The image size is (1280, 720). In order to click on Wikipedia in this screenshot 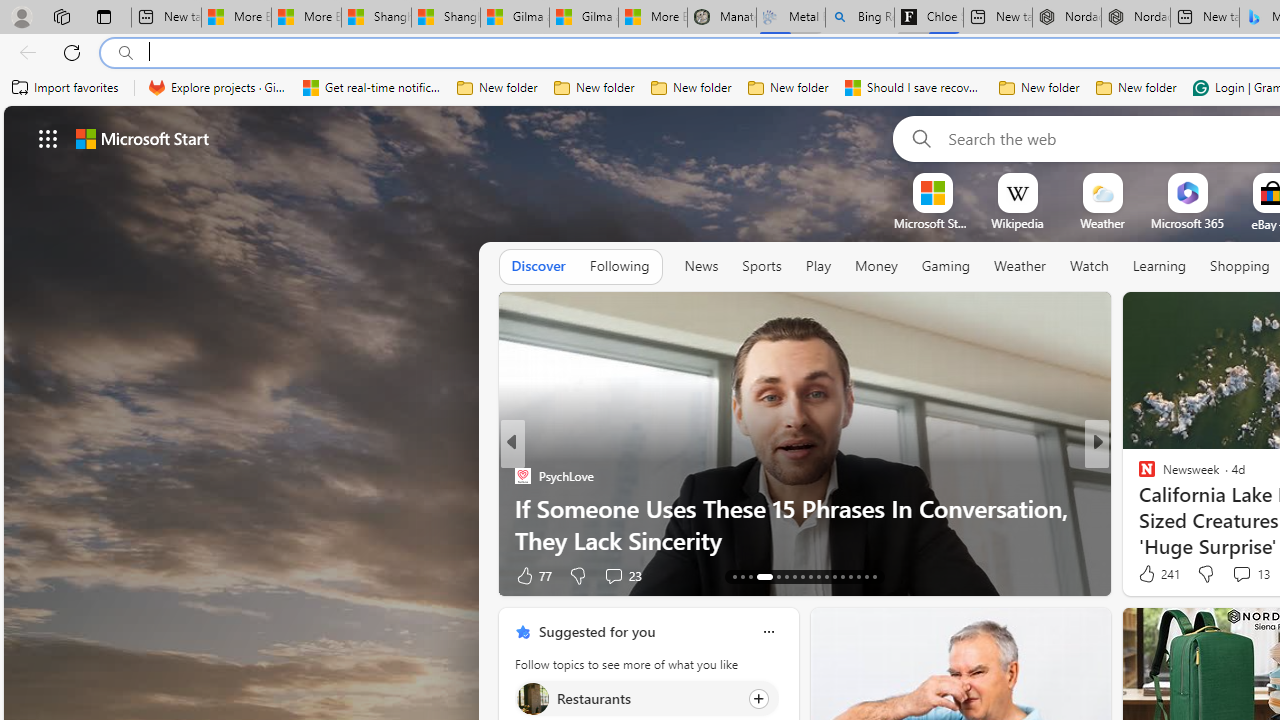, I will do `click(1017, 223)`.